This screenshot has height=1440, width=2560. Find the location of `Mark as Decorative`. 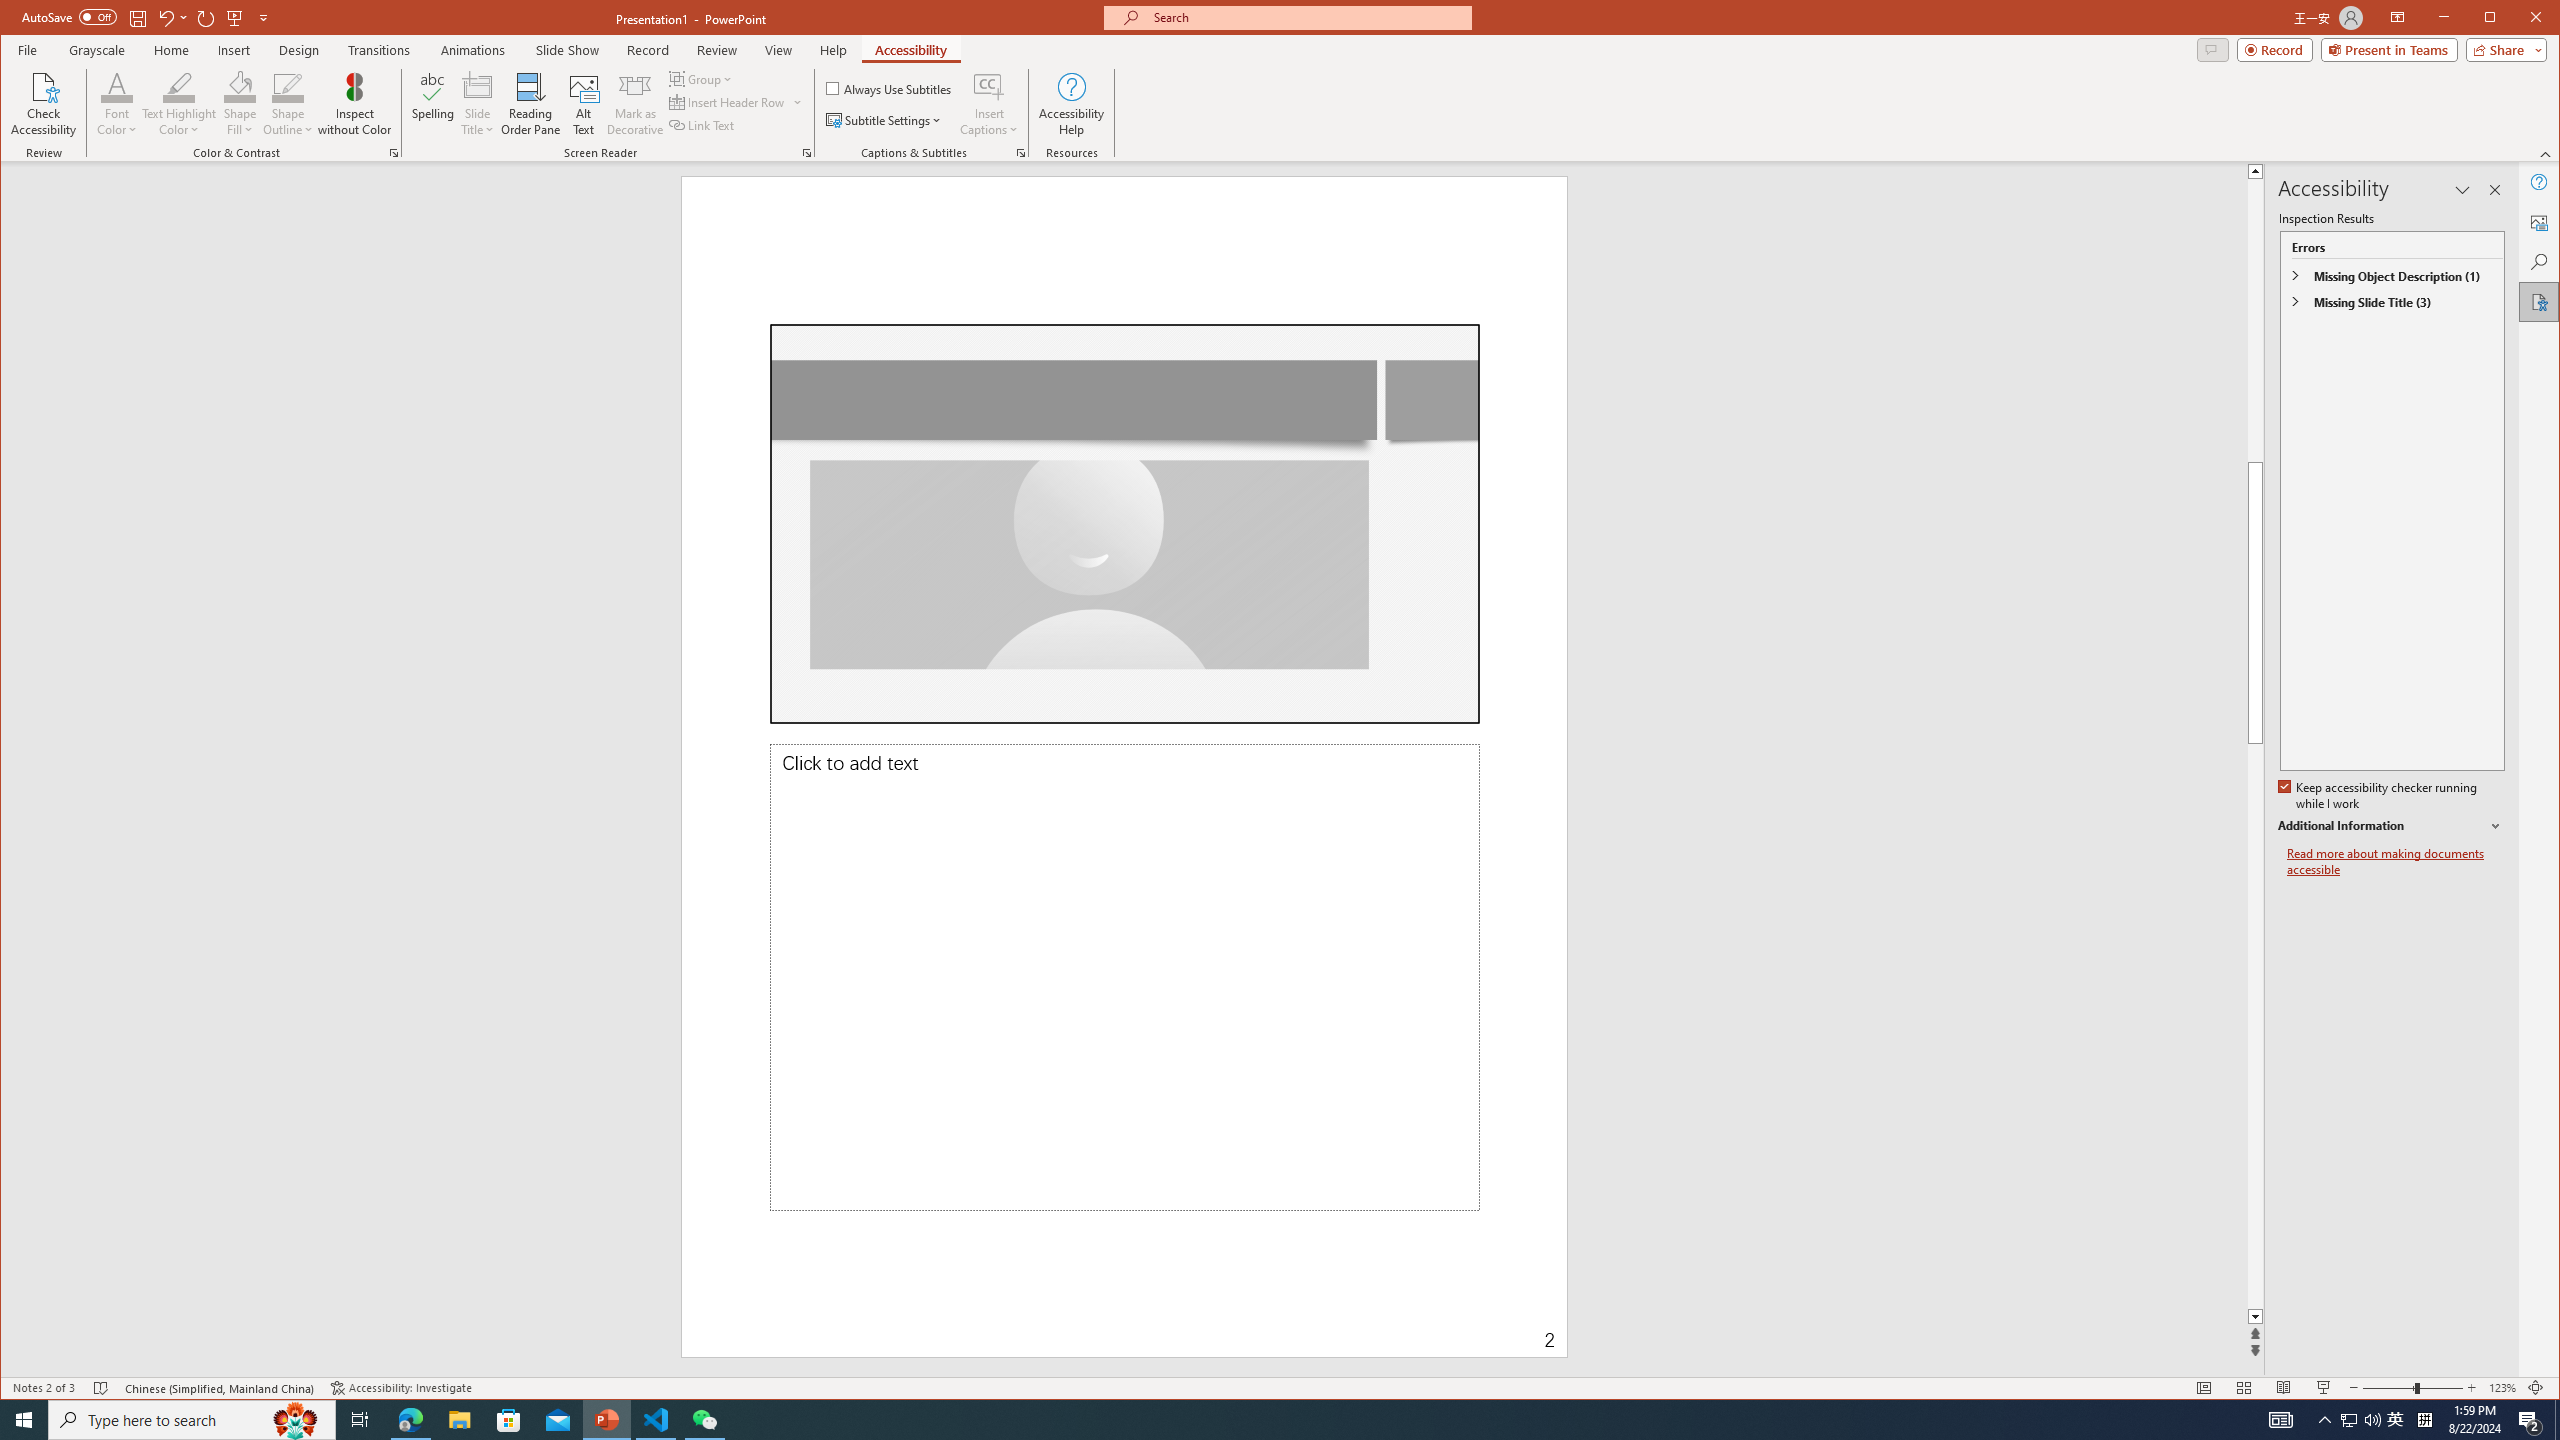

Mark as Decorative is located at coordinates (634, 104).